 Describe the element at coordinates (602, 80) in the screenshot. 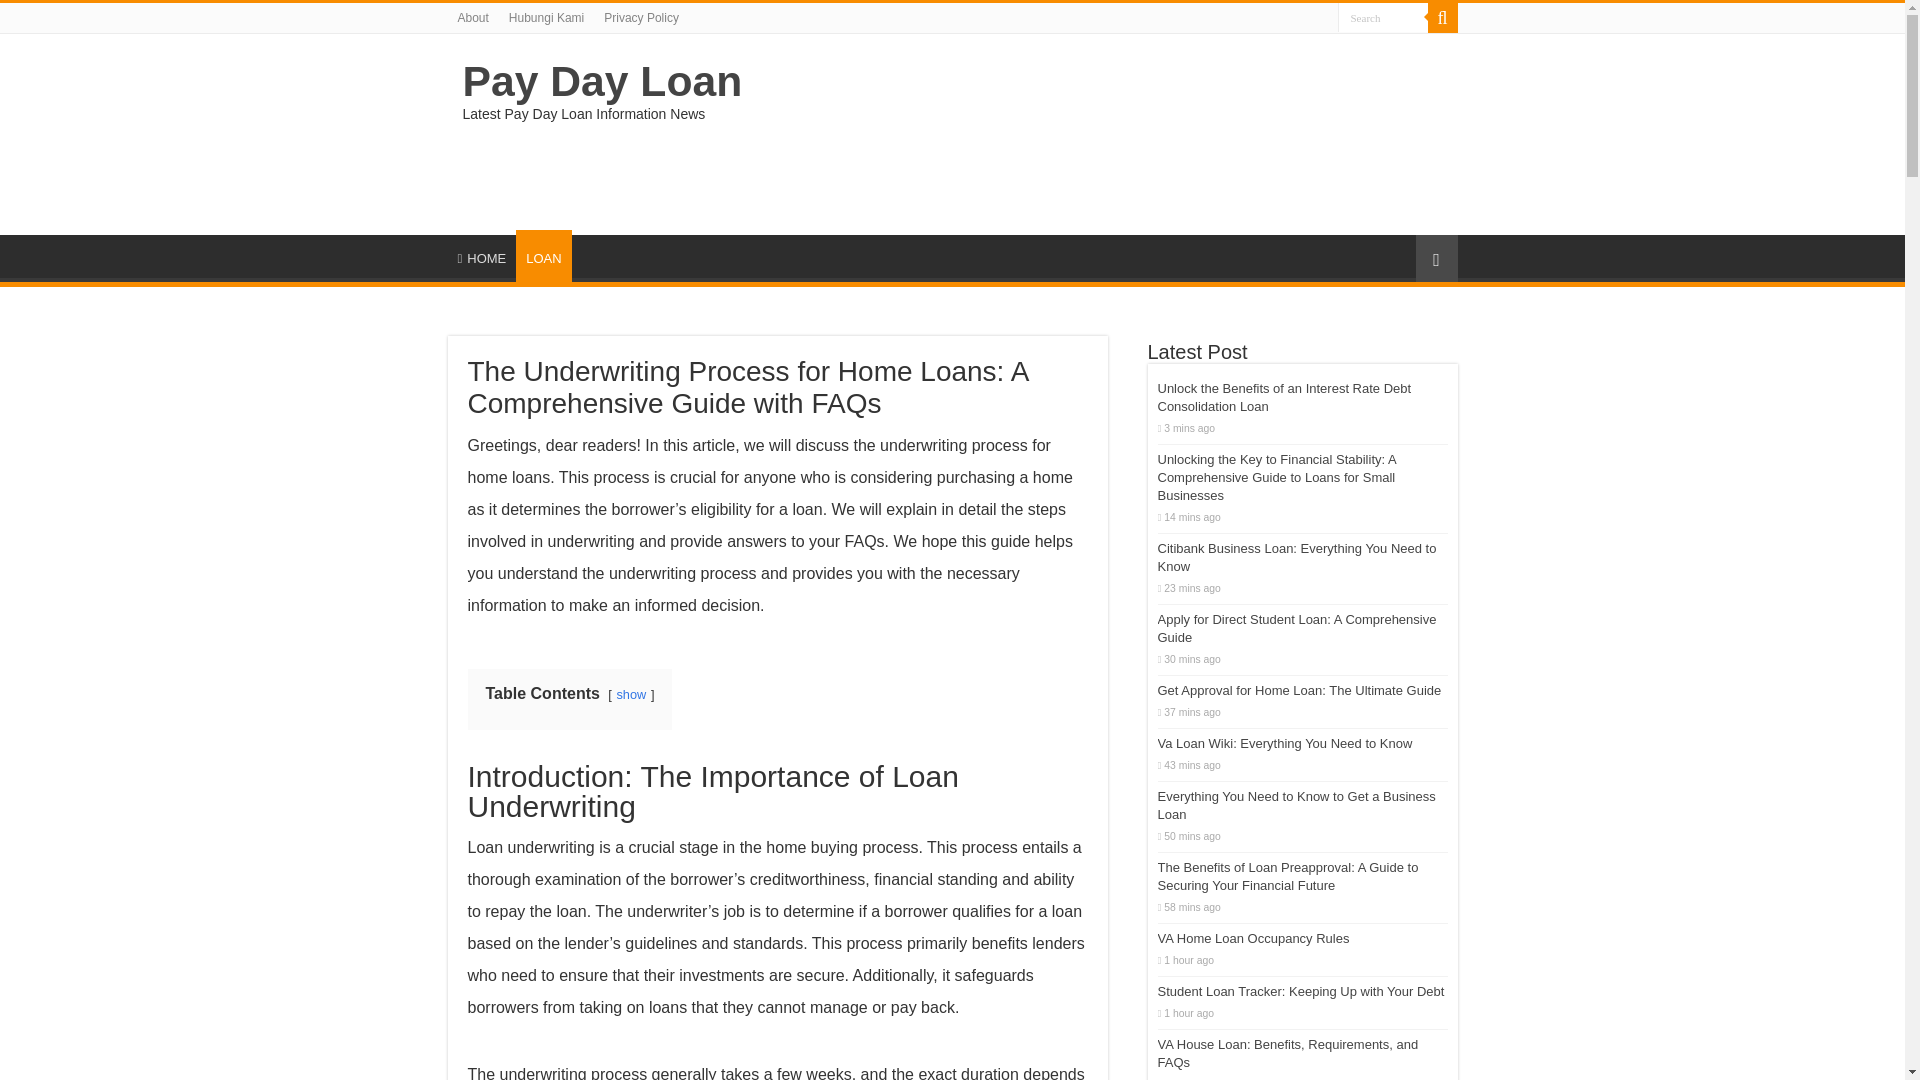

I see `Pay Day Loan` at that location.